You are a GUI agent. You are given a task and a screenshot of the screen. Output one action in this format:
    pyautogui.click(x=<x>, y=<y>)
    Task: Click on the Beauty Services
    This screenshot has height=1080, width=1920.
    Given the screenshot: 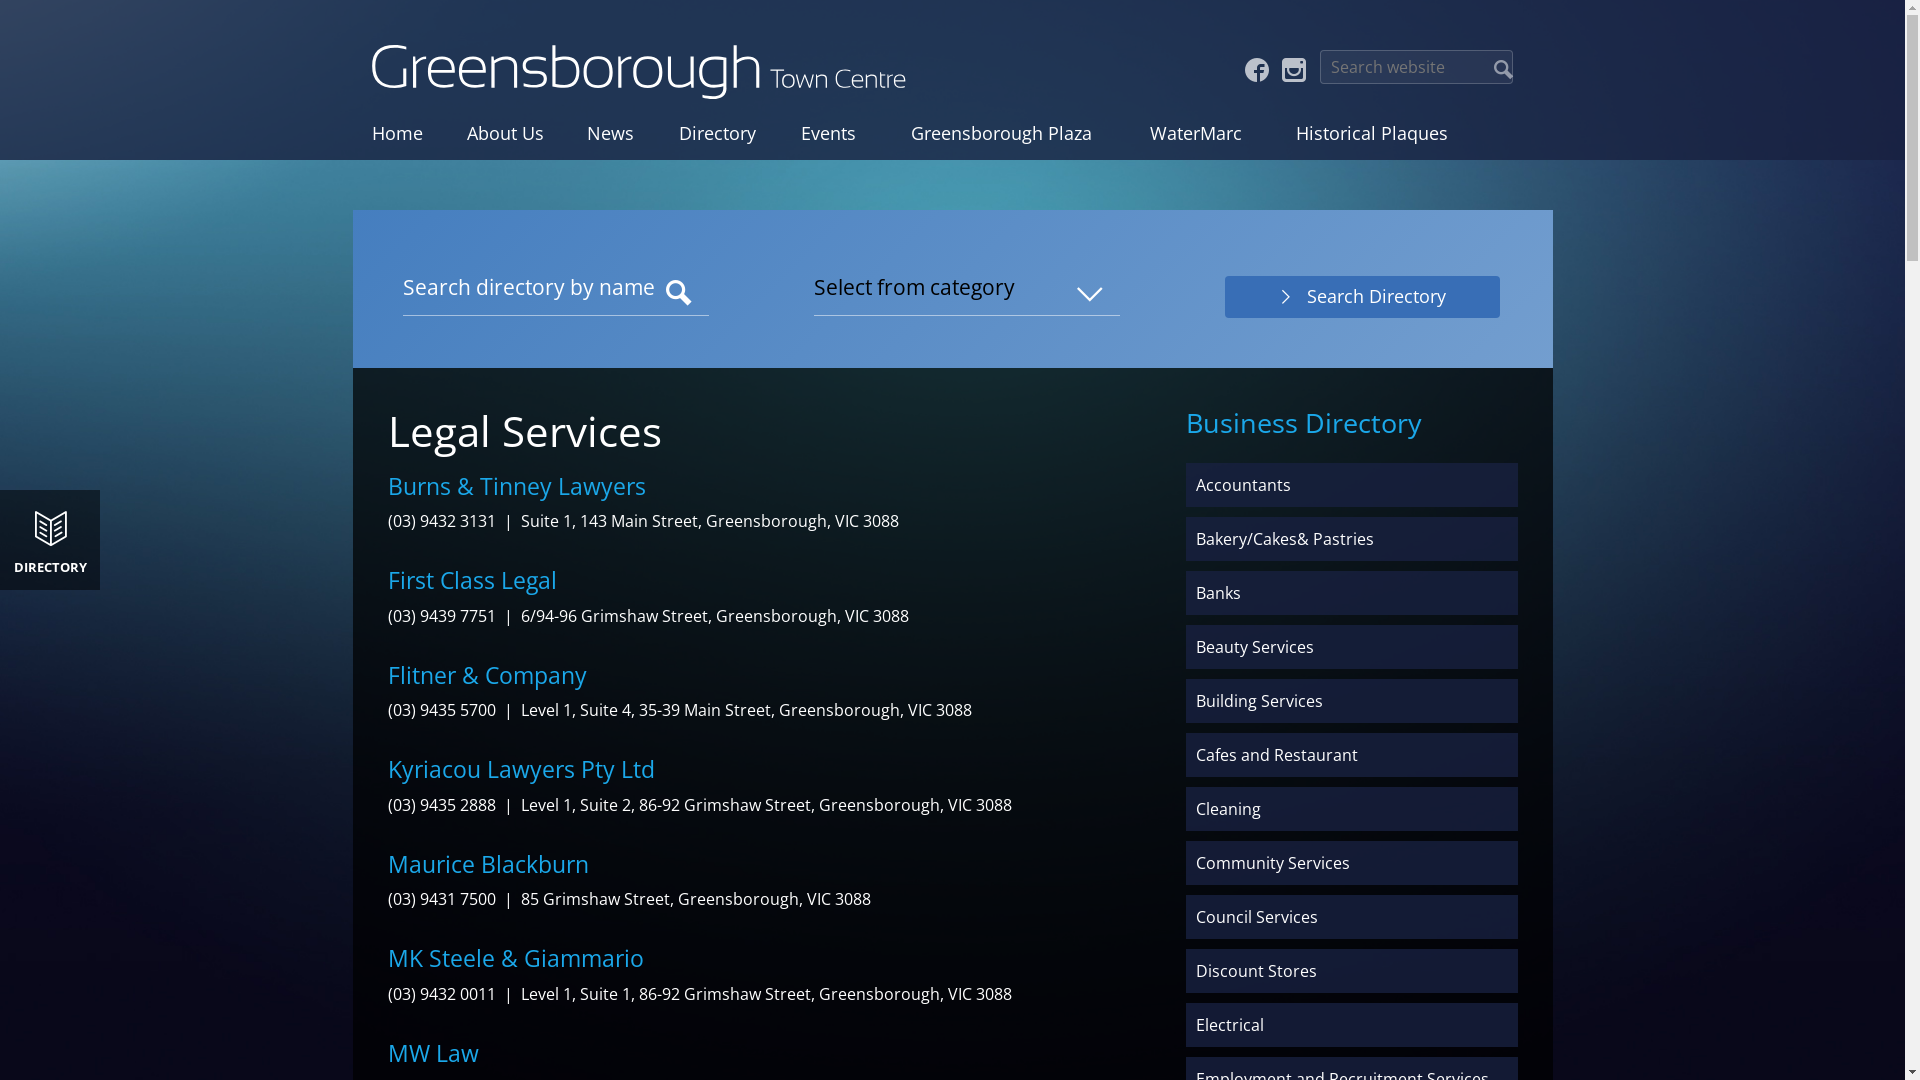 What is the action you would take?
    pyautogui.click(x=1352, y=647)
    